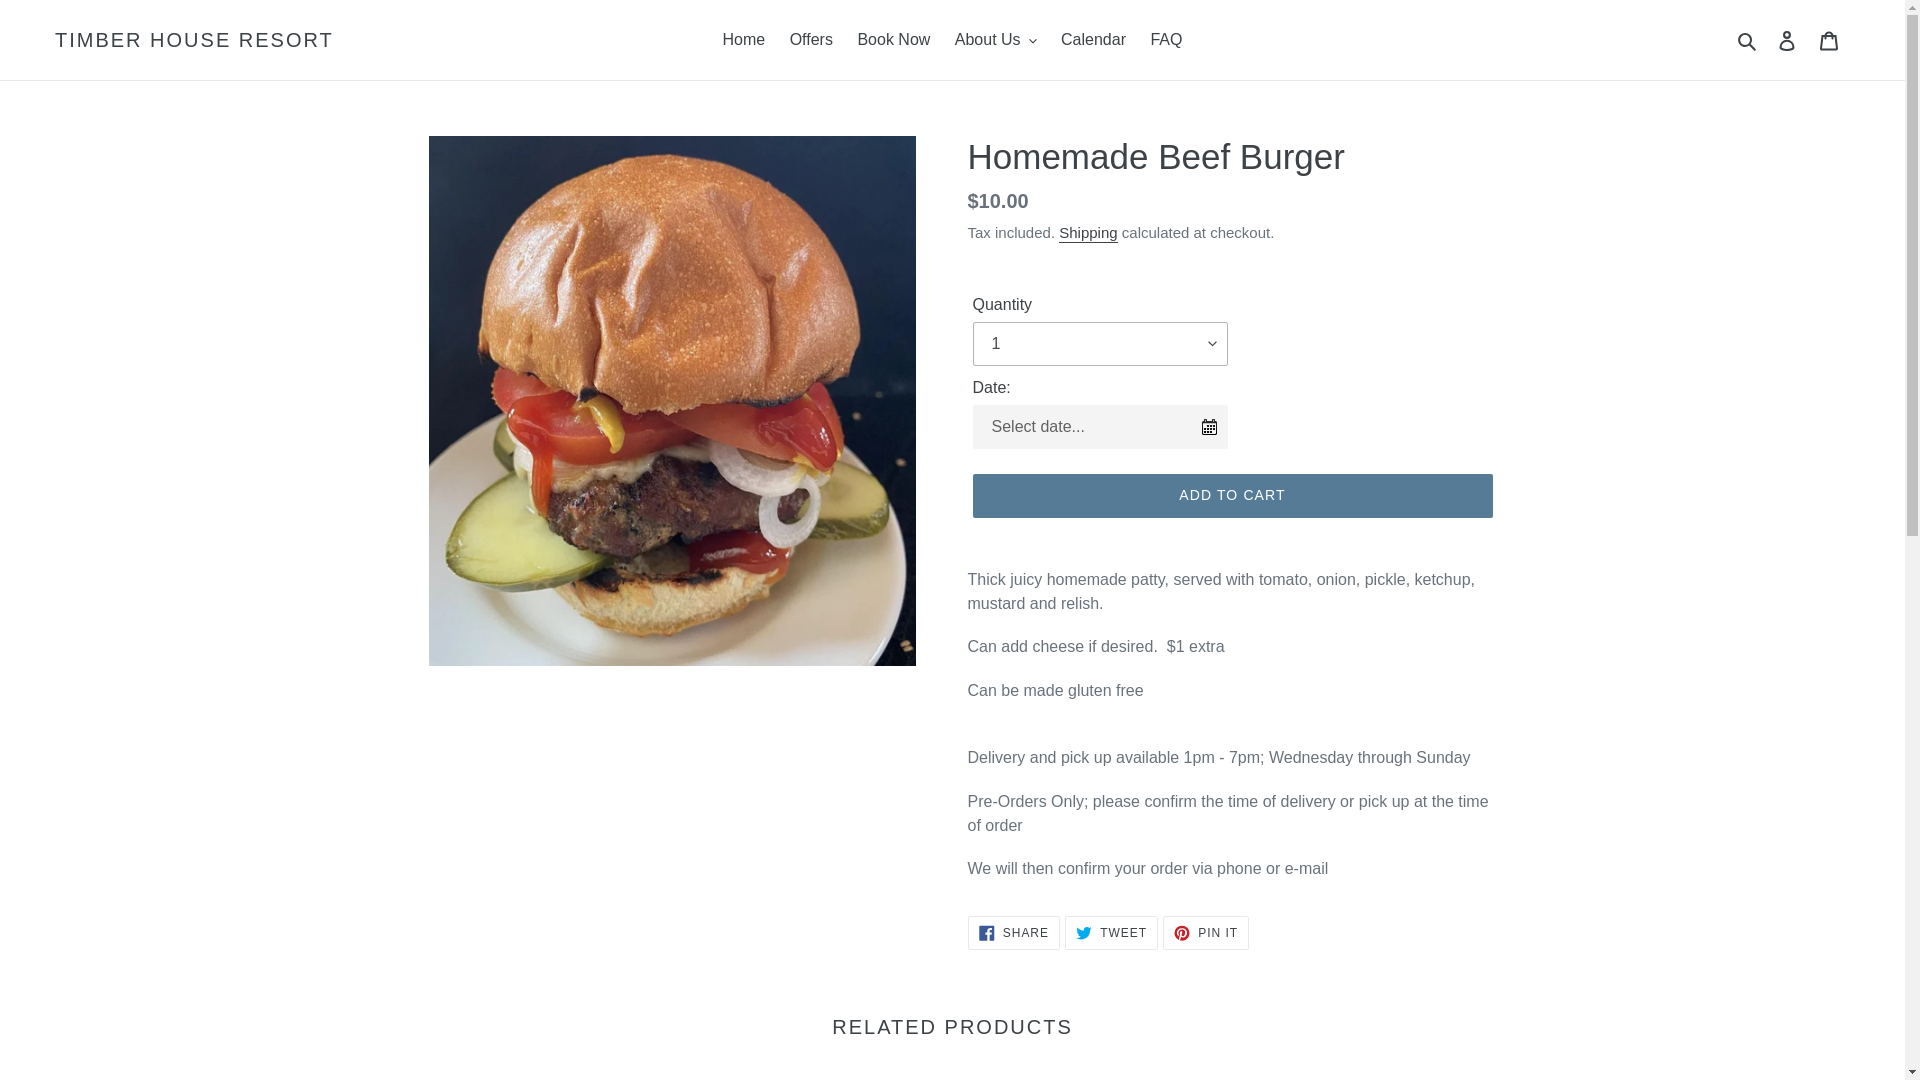 Image resolution: width=1920 pixels, height=1080 pixels. Describe the element at coordinates (1748, 40) in the screenshot. I see `Book Now` at that location.